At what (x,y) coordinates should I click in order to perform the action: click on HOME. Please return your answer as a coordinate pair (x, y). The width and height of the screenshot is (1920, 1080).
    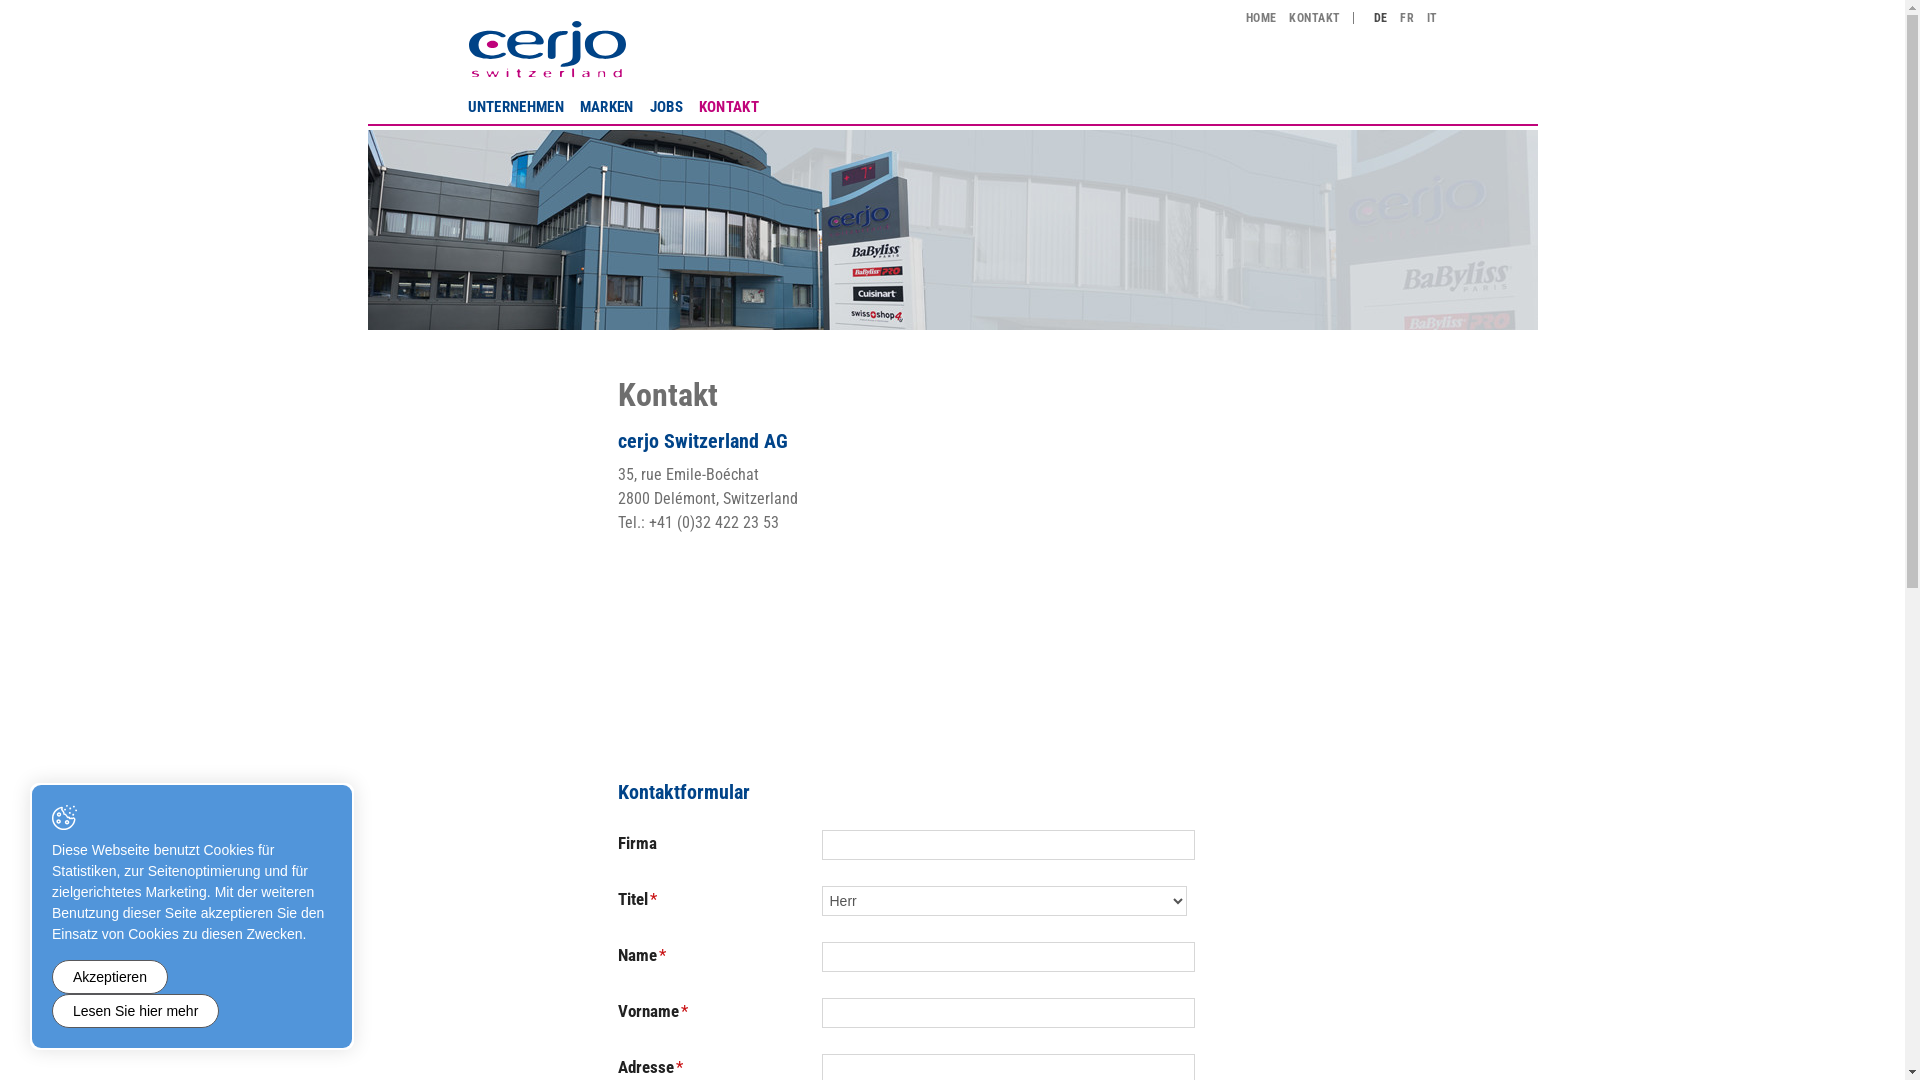
    Looking at the image, I should click on (1262, 18).